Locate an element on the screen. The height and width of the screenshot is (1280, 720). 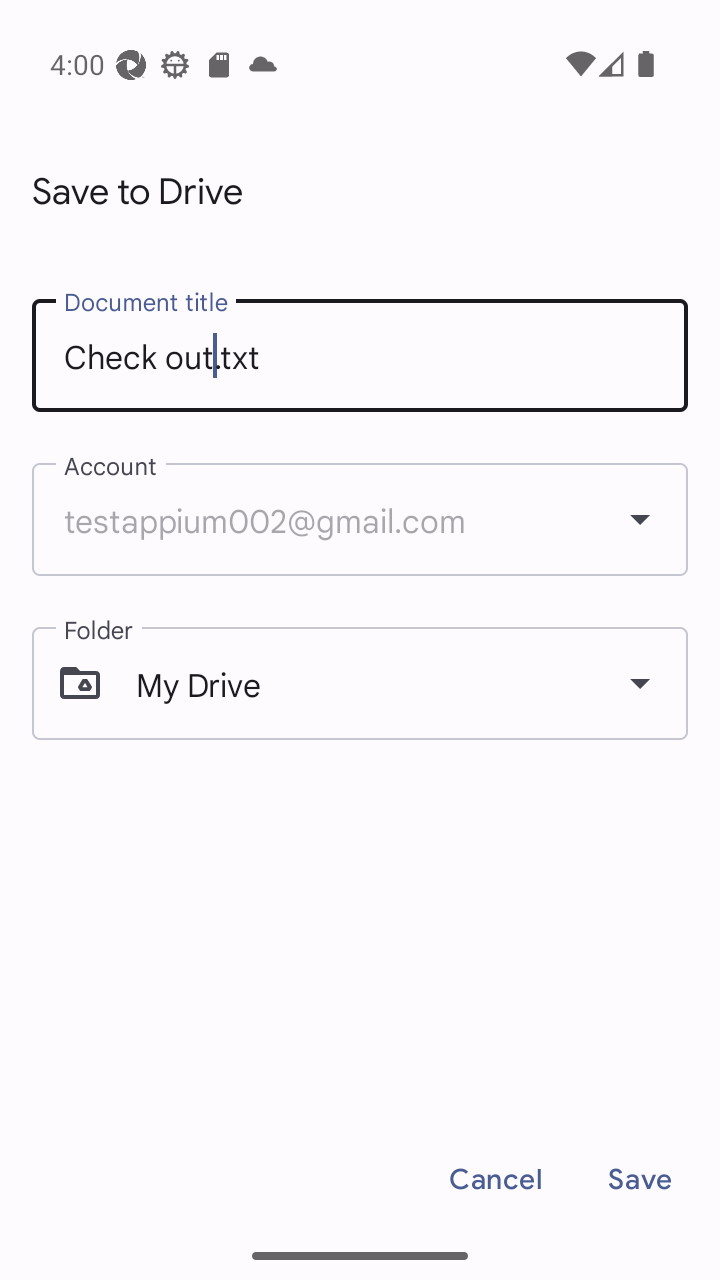
Save is located at coordinates (640, 1179).